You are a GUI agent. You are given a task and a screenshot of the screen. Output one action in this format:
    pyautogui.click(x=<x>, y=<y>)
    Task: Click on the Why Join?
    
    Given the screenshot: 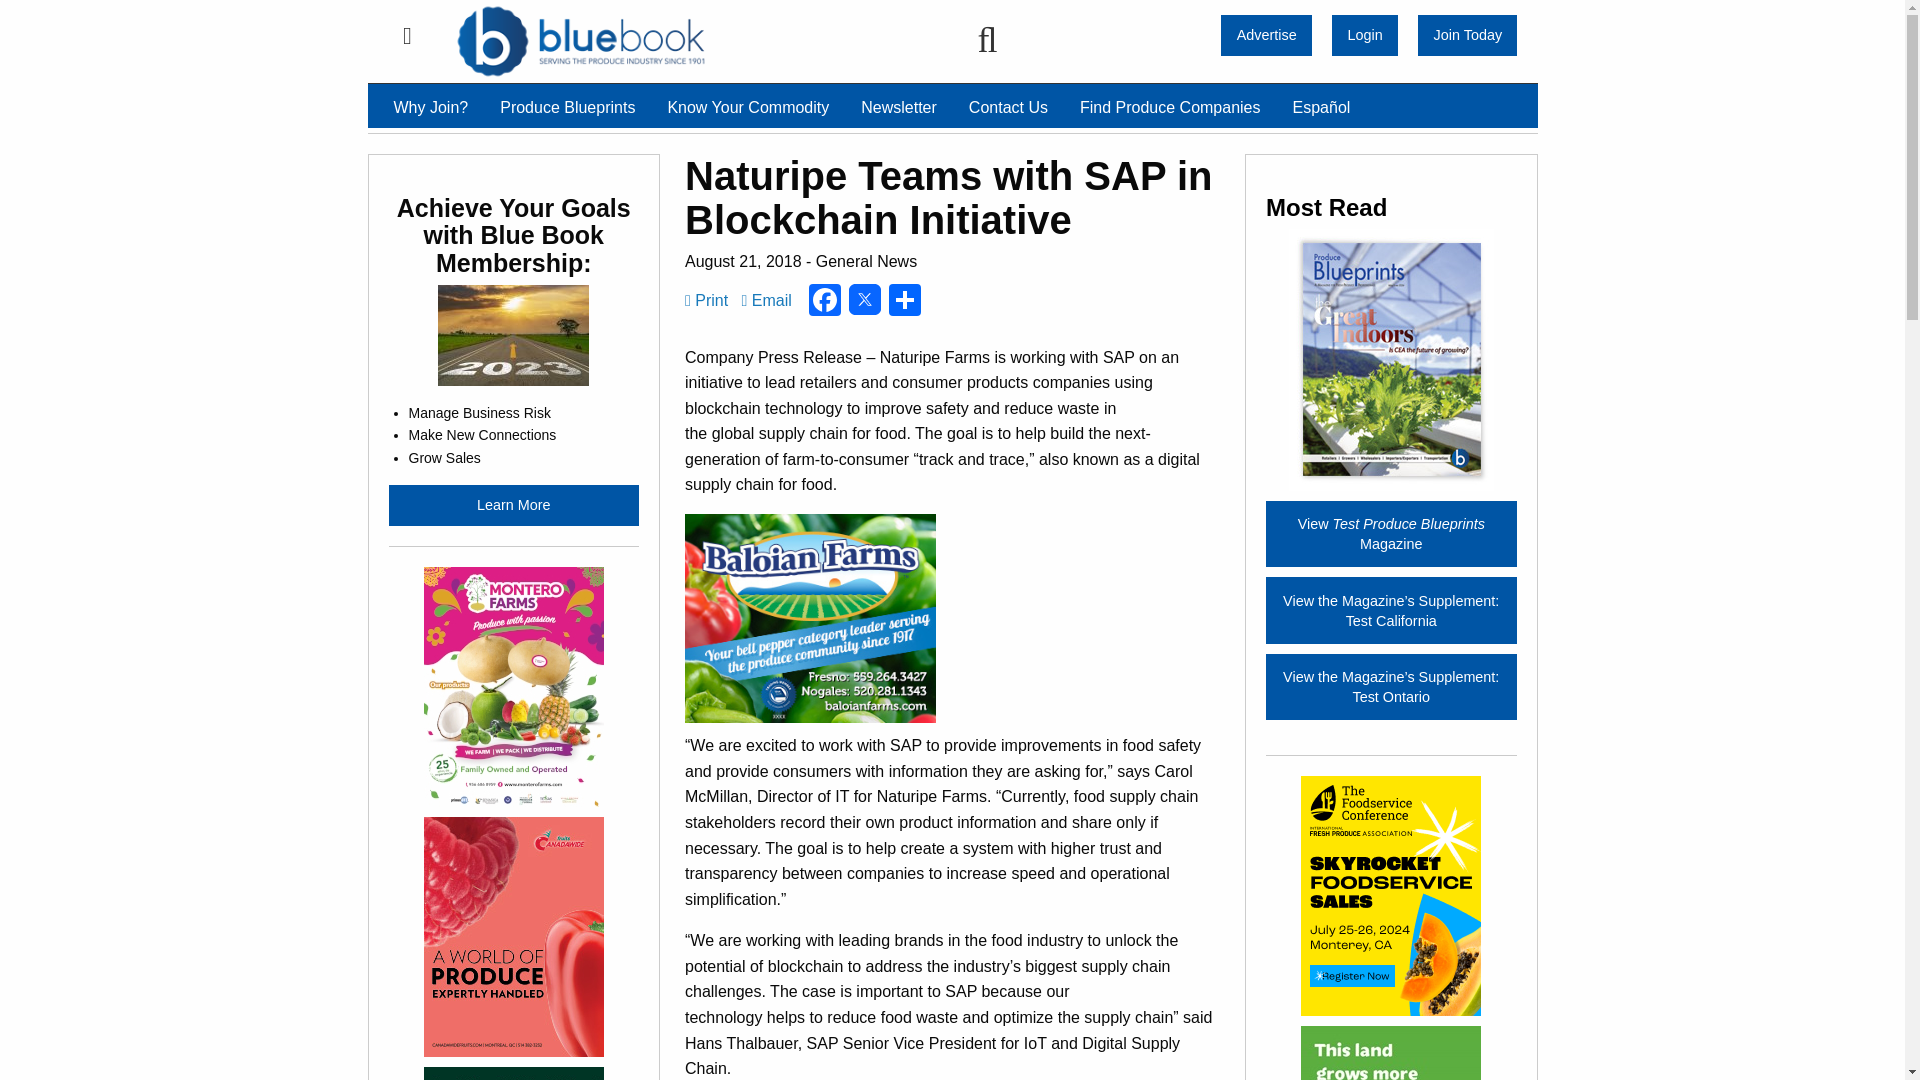 What is the action you would take?
    pyautogui.click(x=432, y=108)
    